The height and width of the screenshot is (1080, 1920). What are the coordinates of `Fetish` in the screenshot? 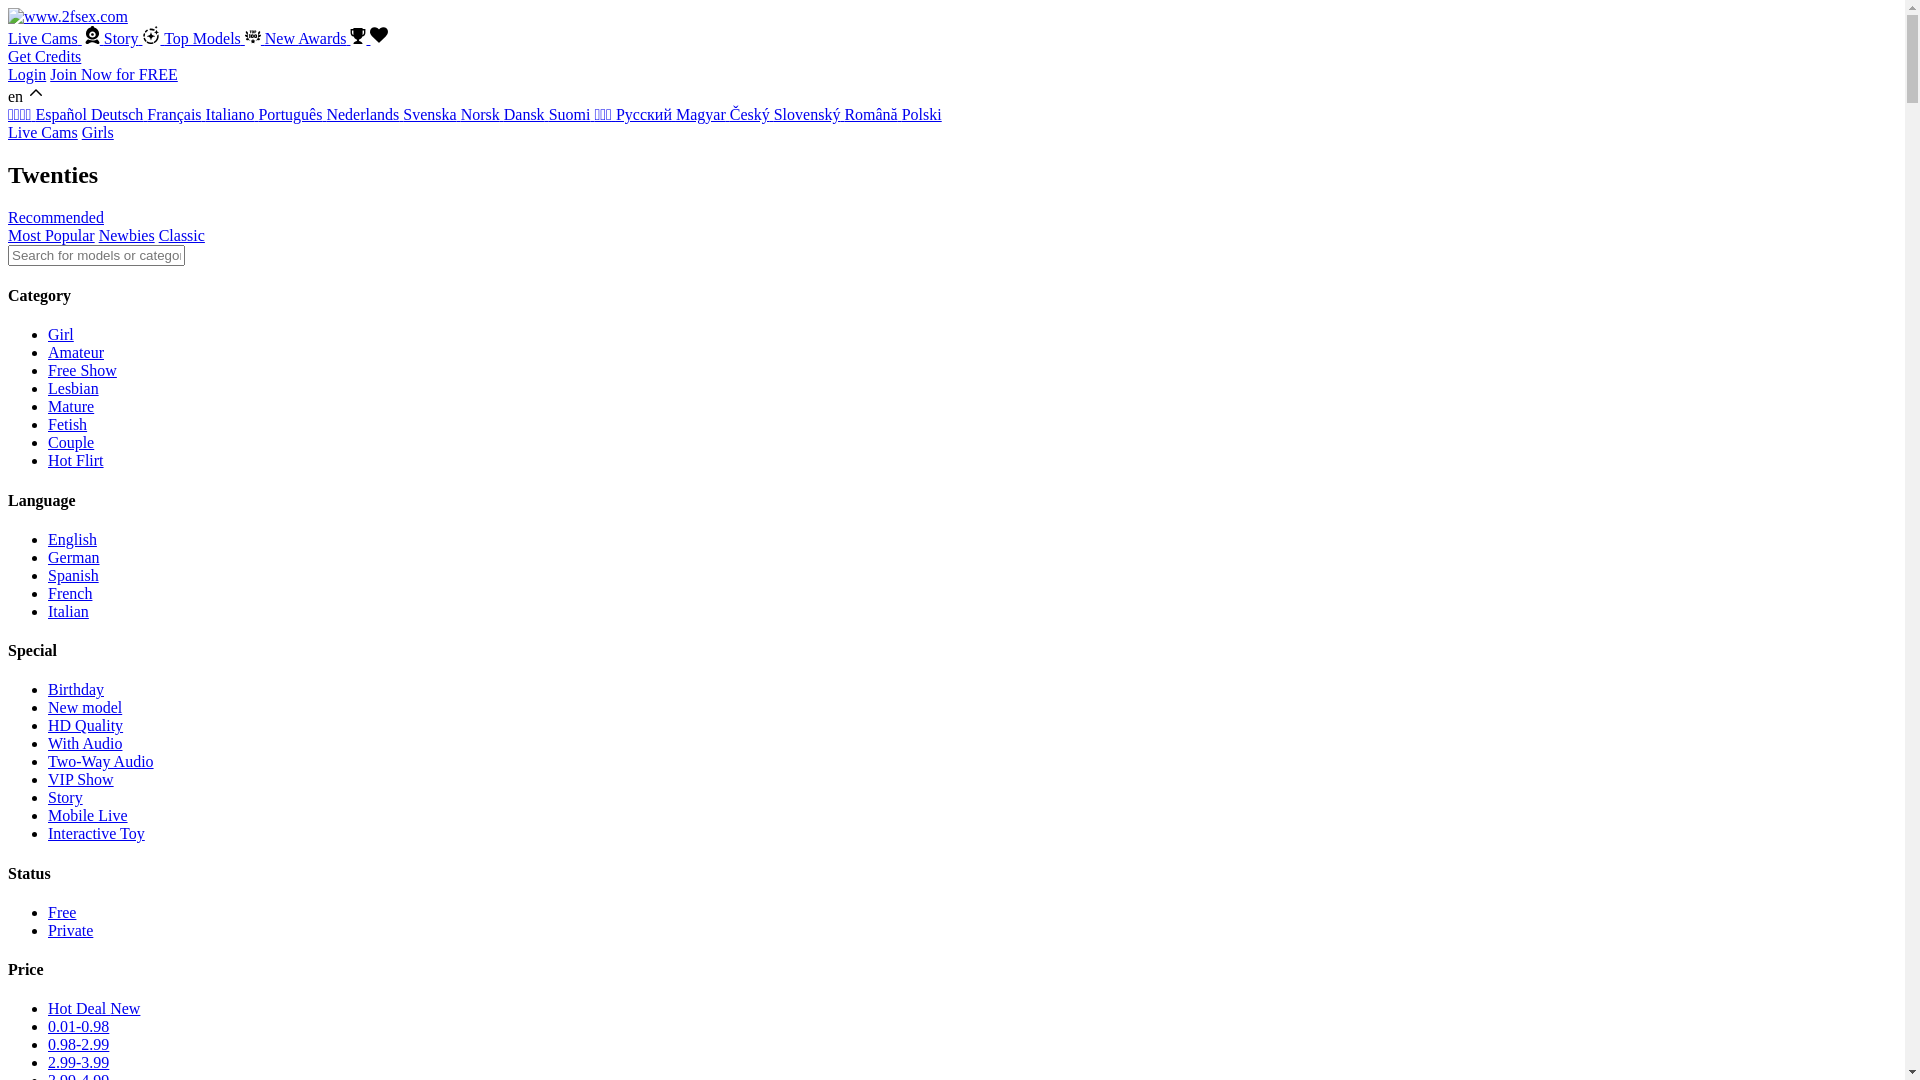 It's located at (68, 424).